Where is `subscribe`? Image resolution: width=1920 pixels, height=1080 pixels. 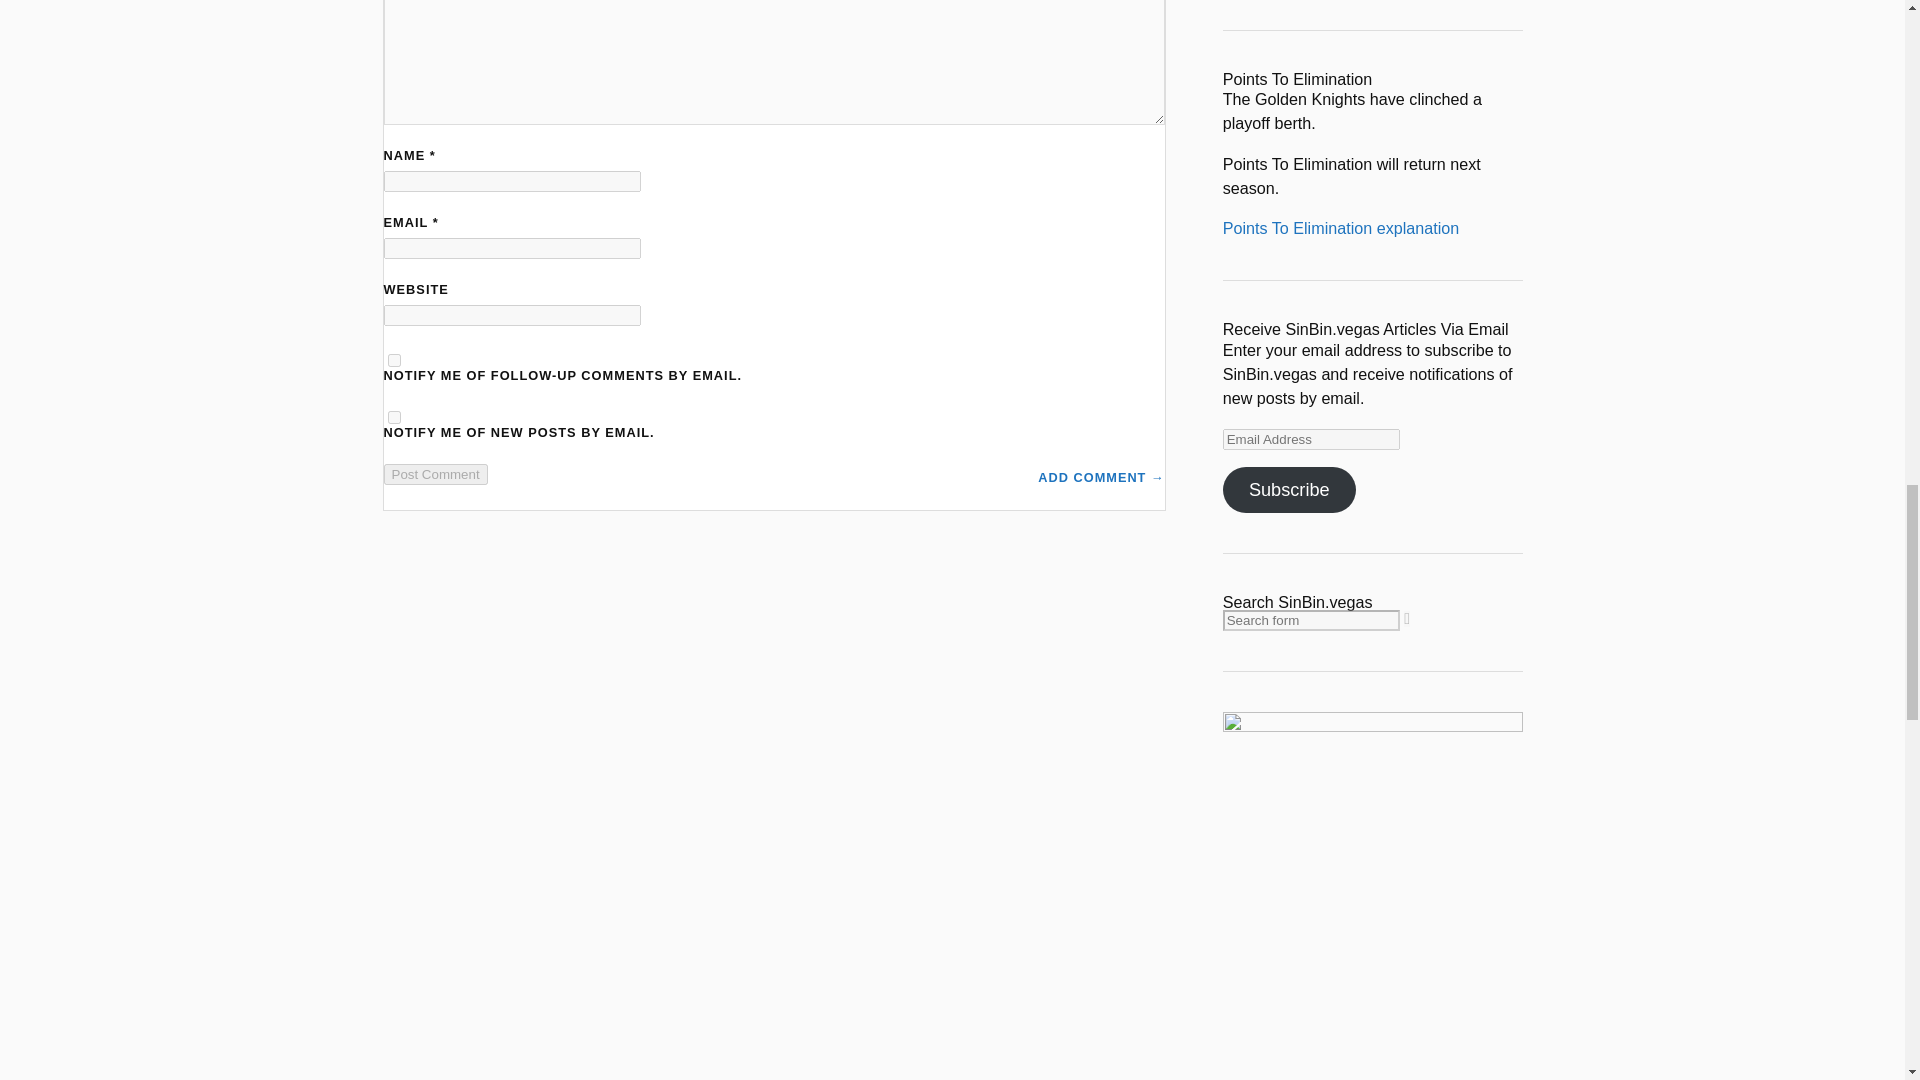 subscribe is located at coordinates (394, 360).